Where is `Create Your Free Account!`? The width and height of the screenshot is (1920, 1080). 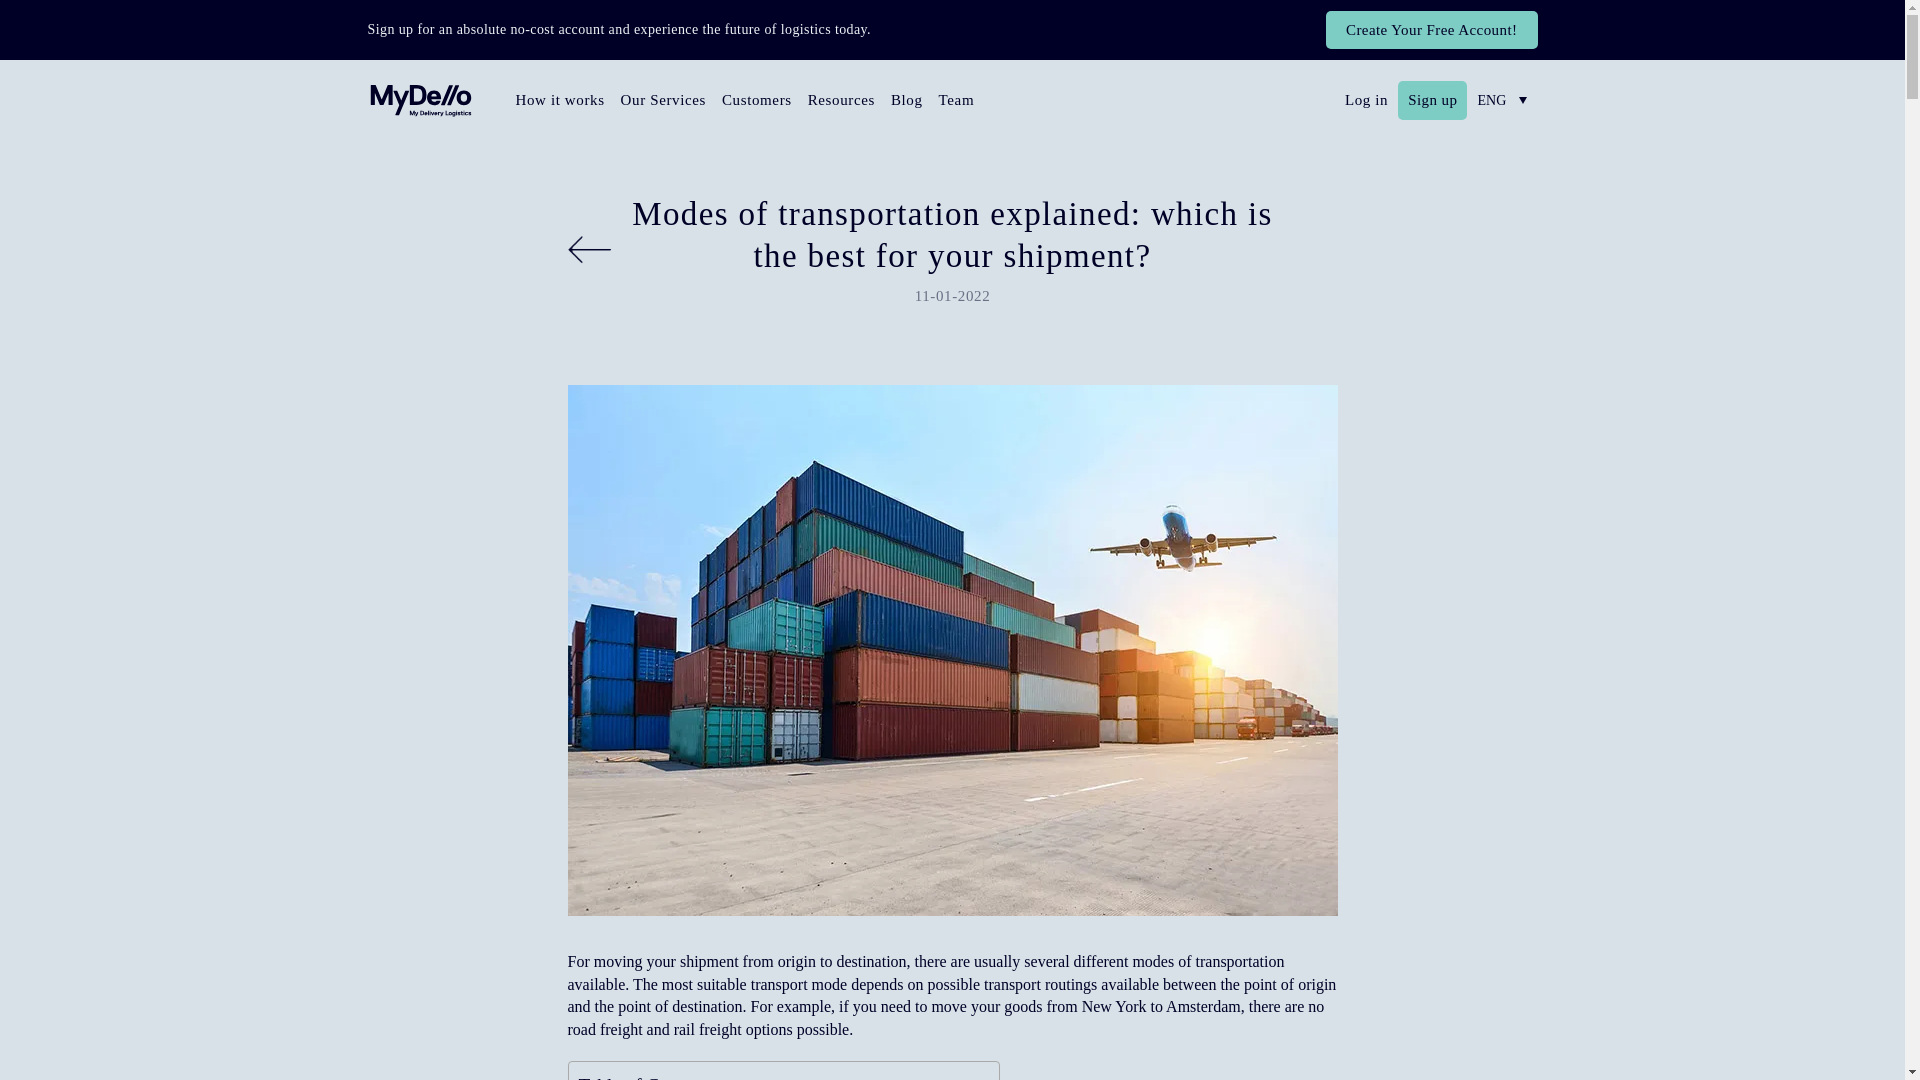 Create Your Free Account! is located at coordinates (1432, 29).